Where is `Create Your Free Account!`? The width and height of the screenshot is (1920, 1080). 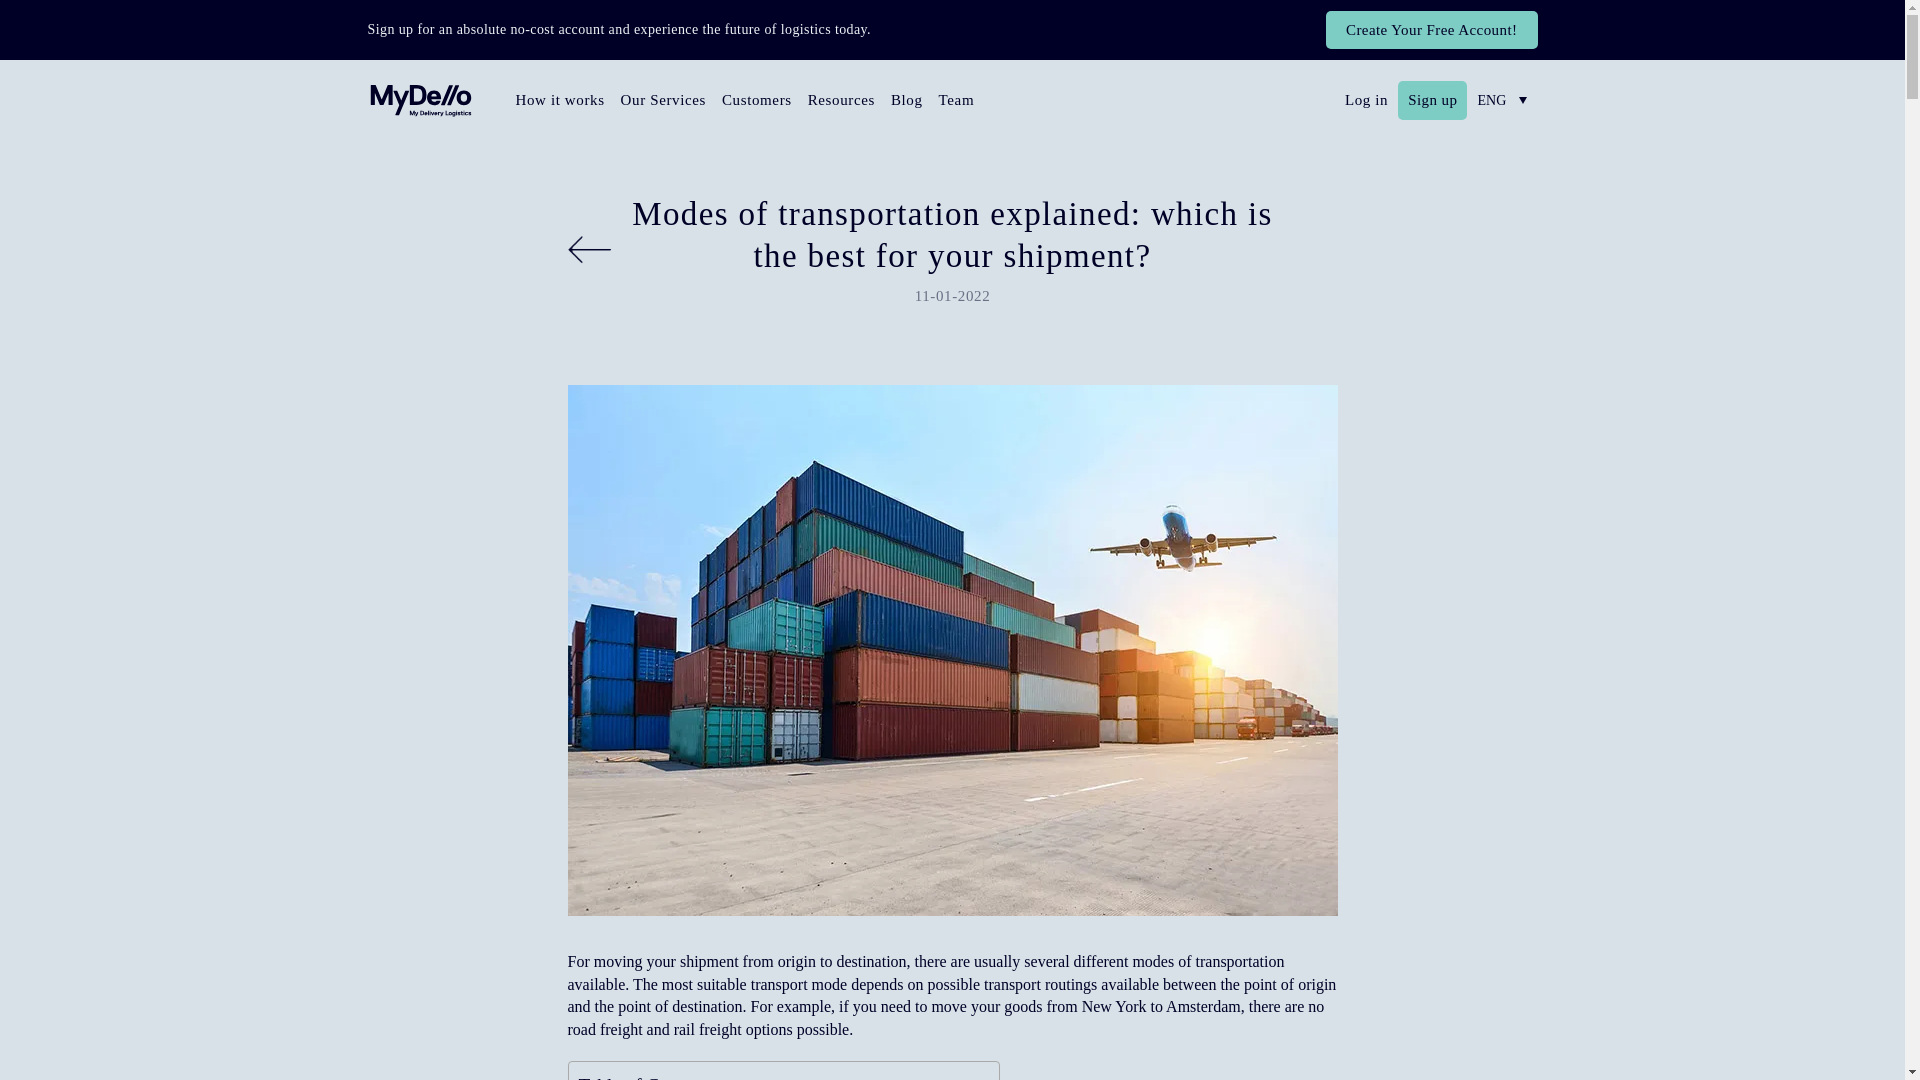 Create Your Free Account! is located at coordinates (1432, 29).